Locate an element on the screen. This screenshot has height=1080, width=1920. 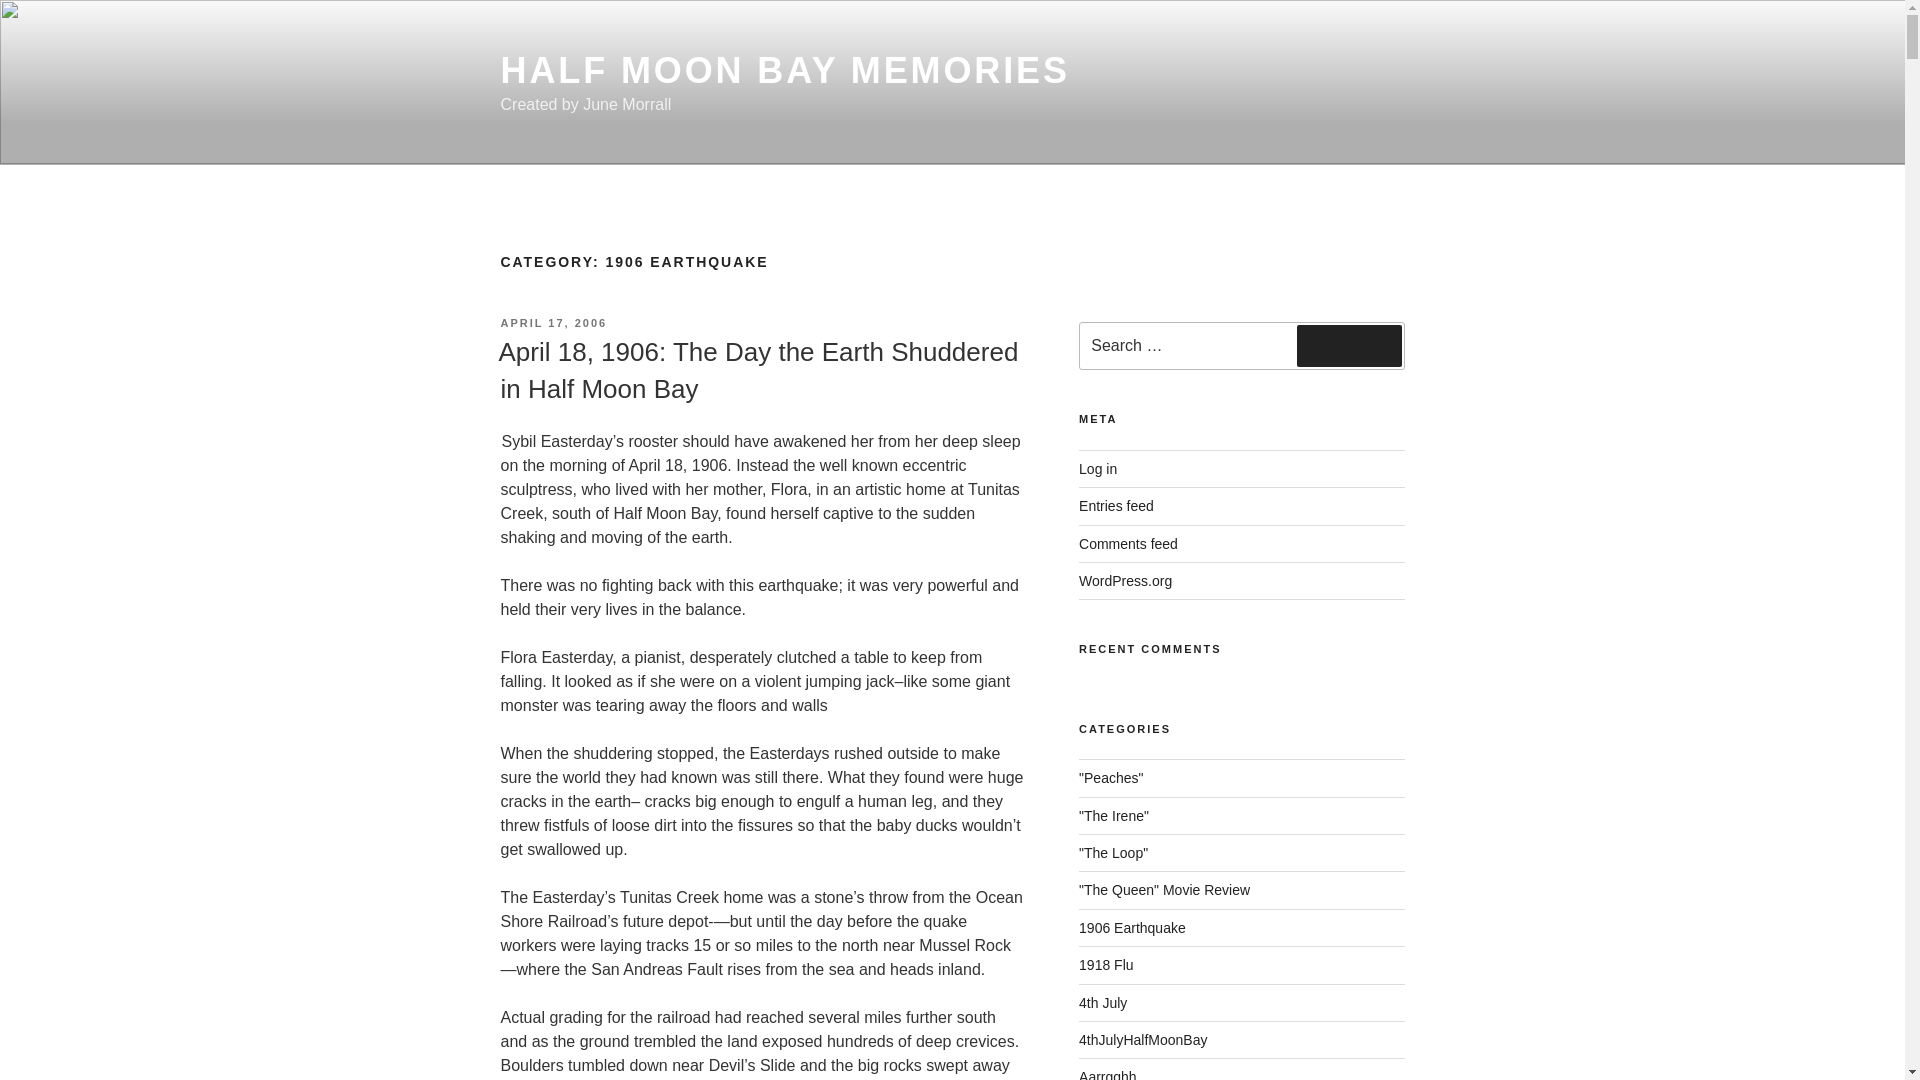
"The Irene" is located at coordinates (1114, 816).